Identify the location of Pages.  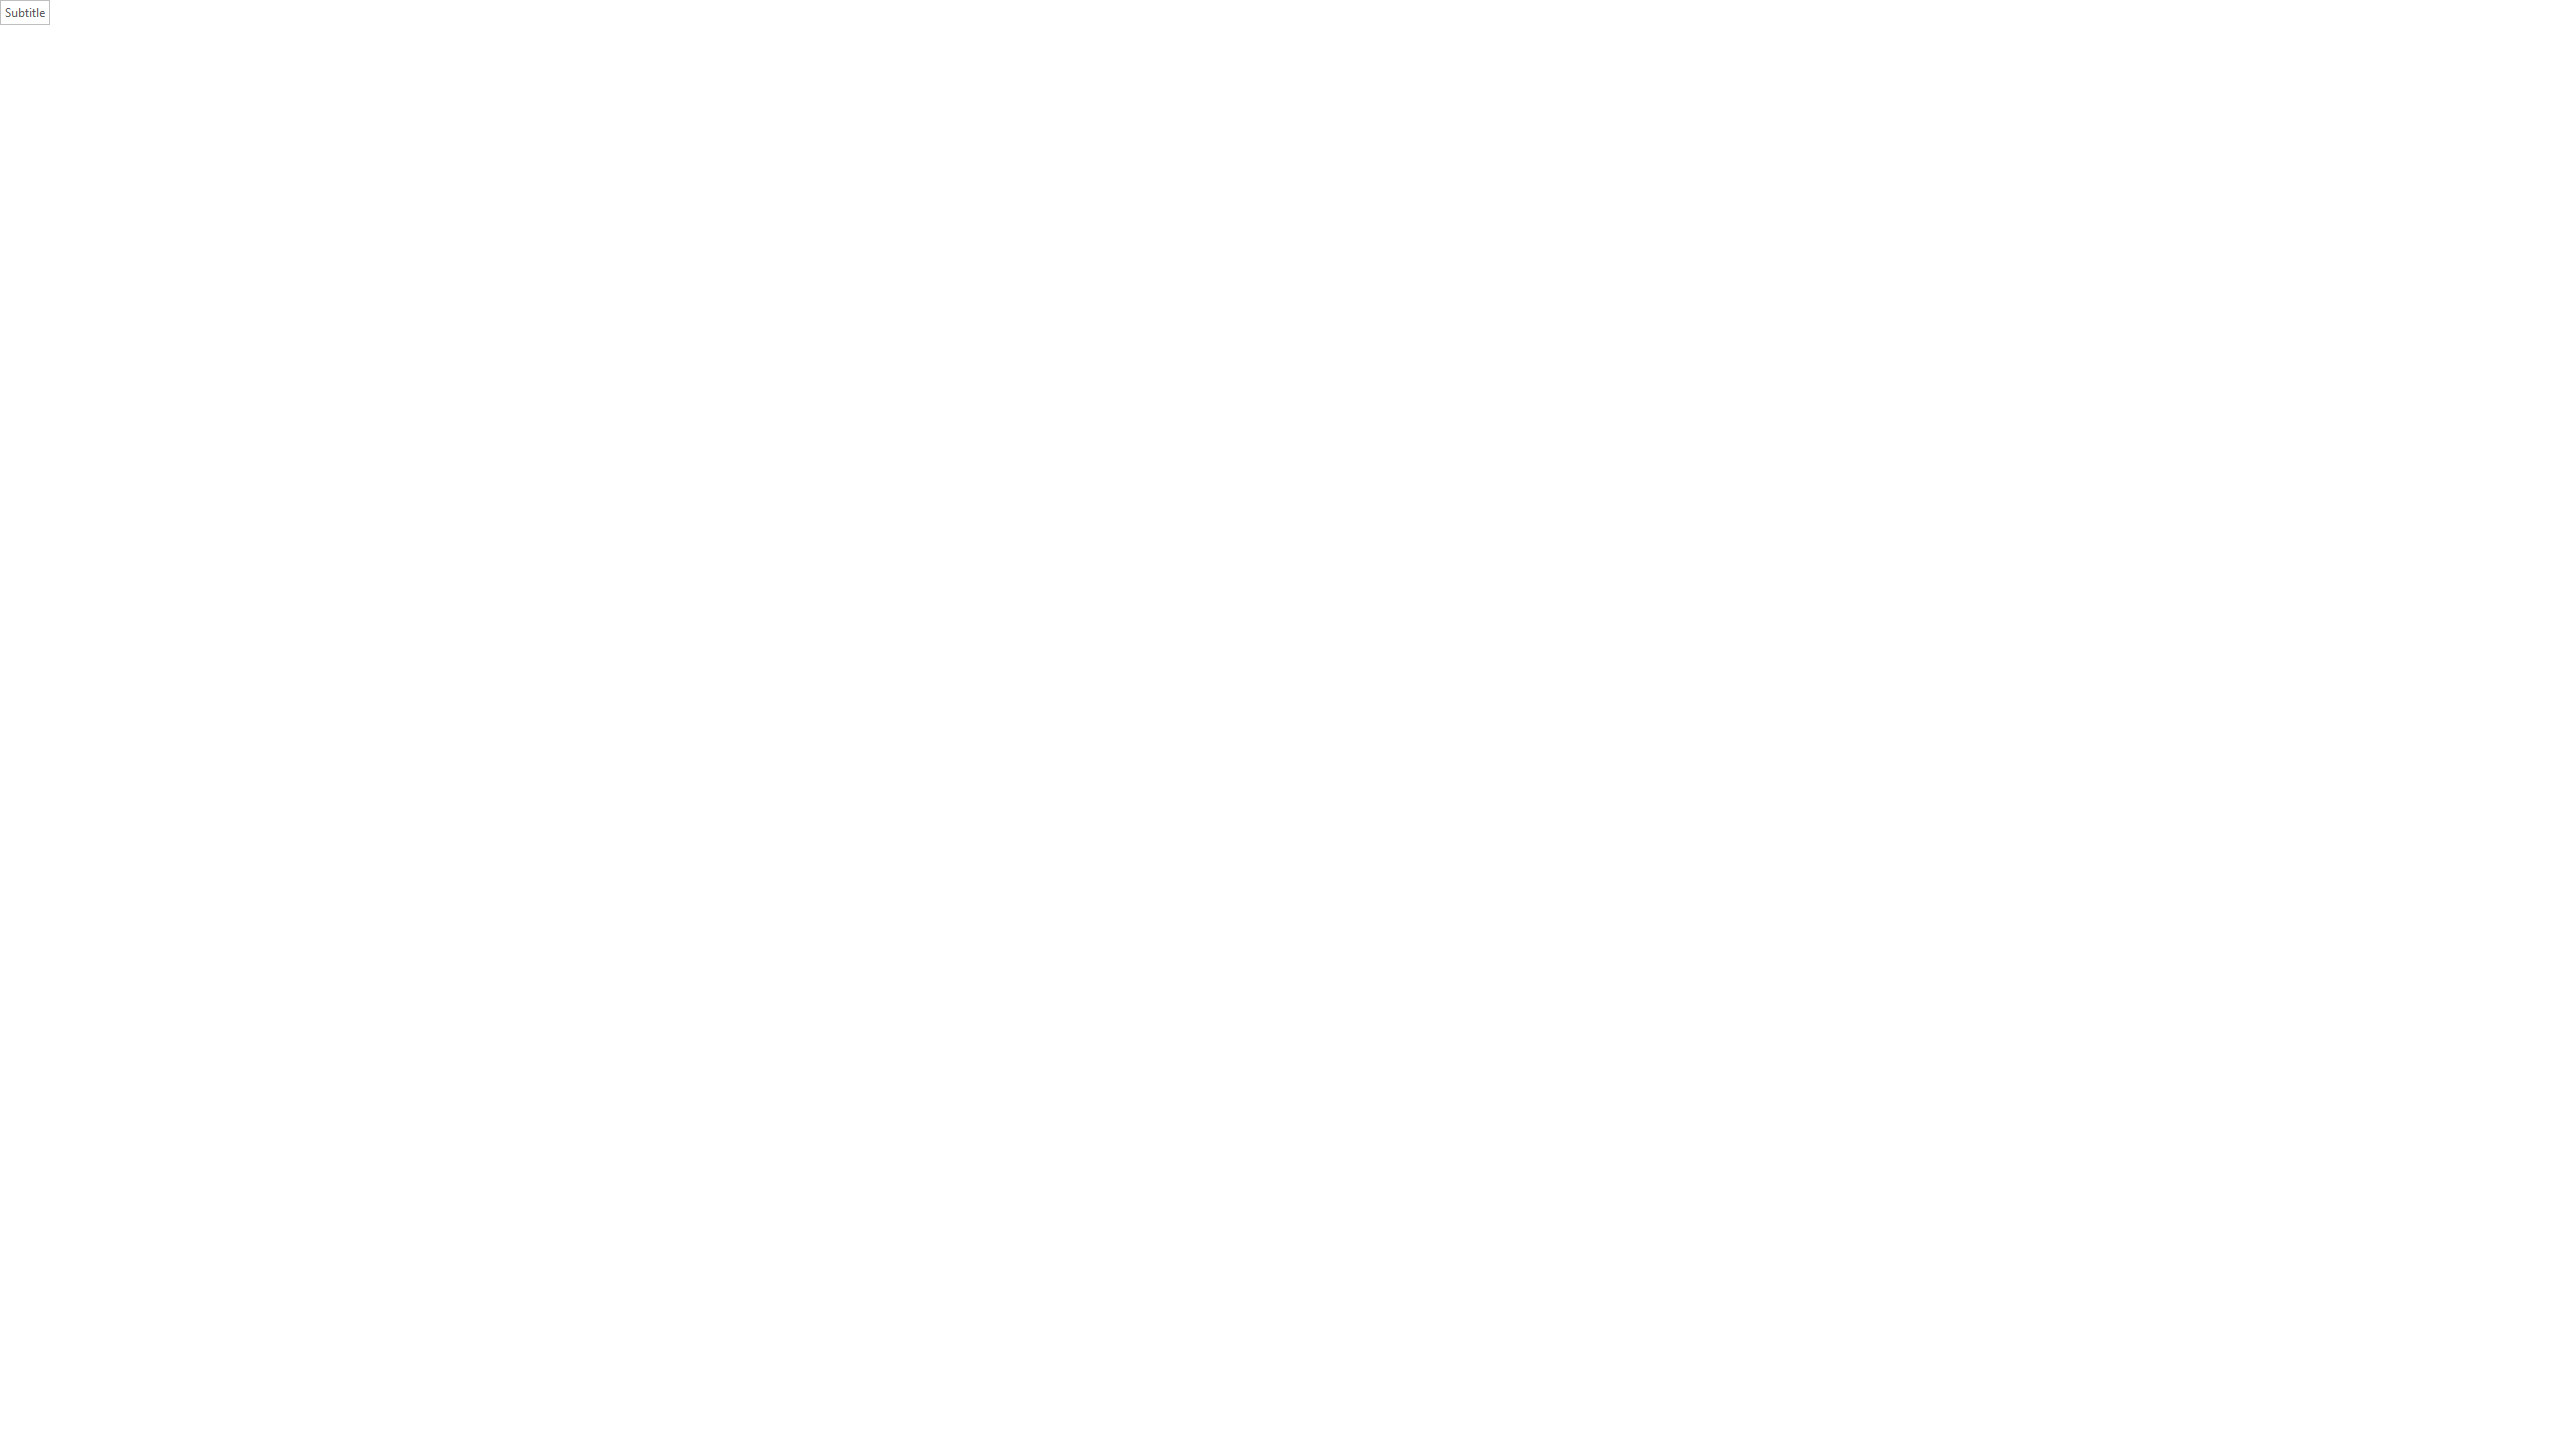
(104, 265).